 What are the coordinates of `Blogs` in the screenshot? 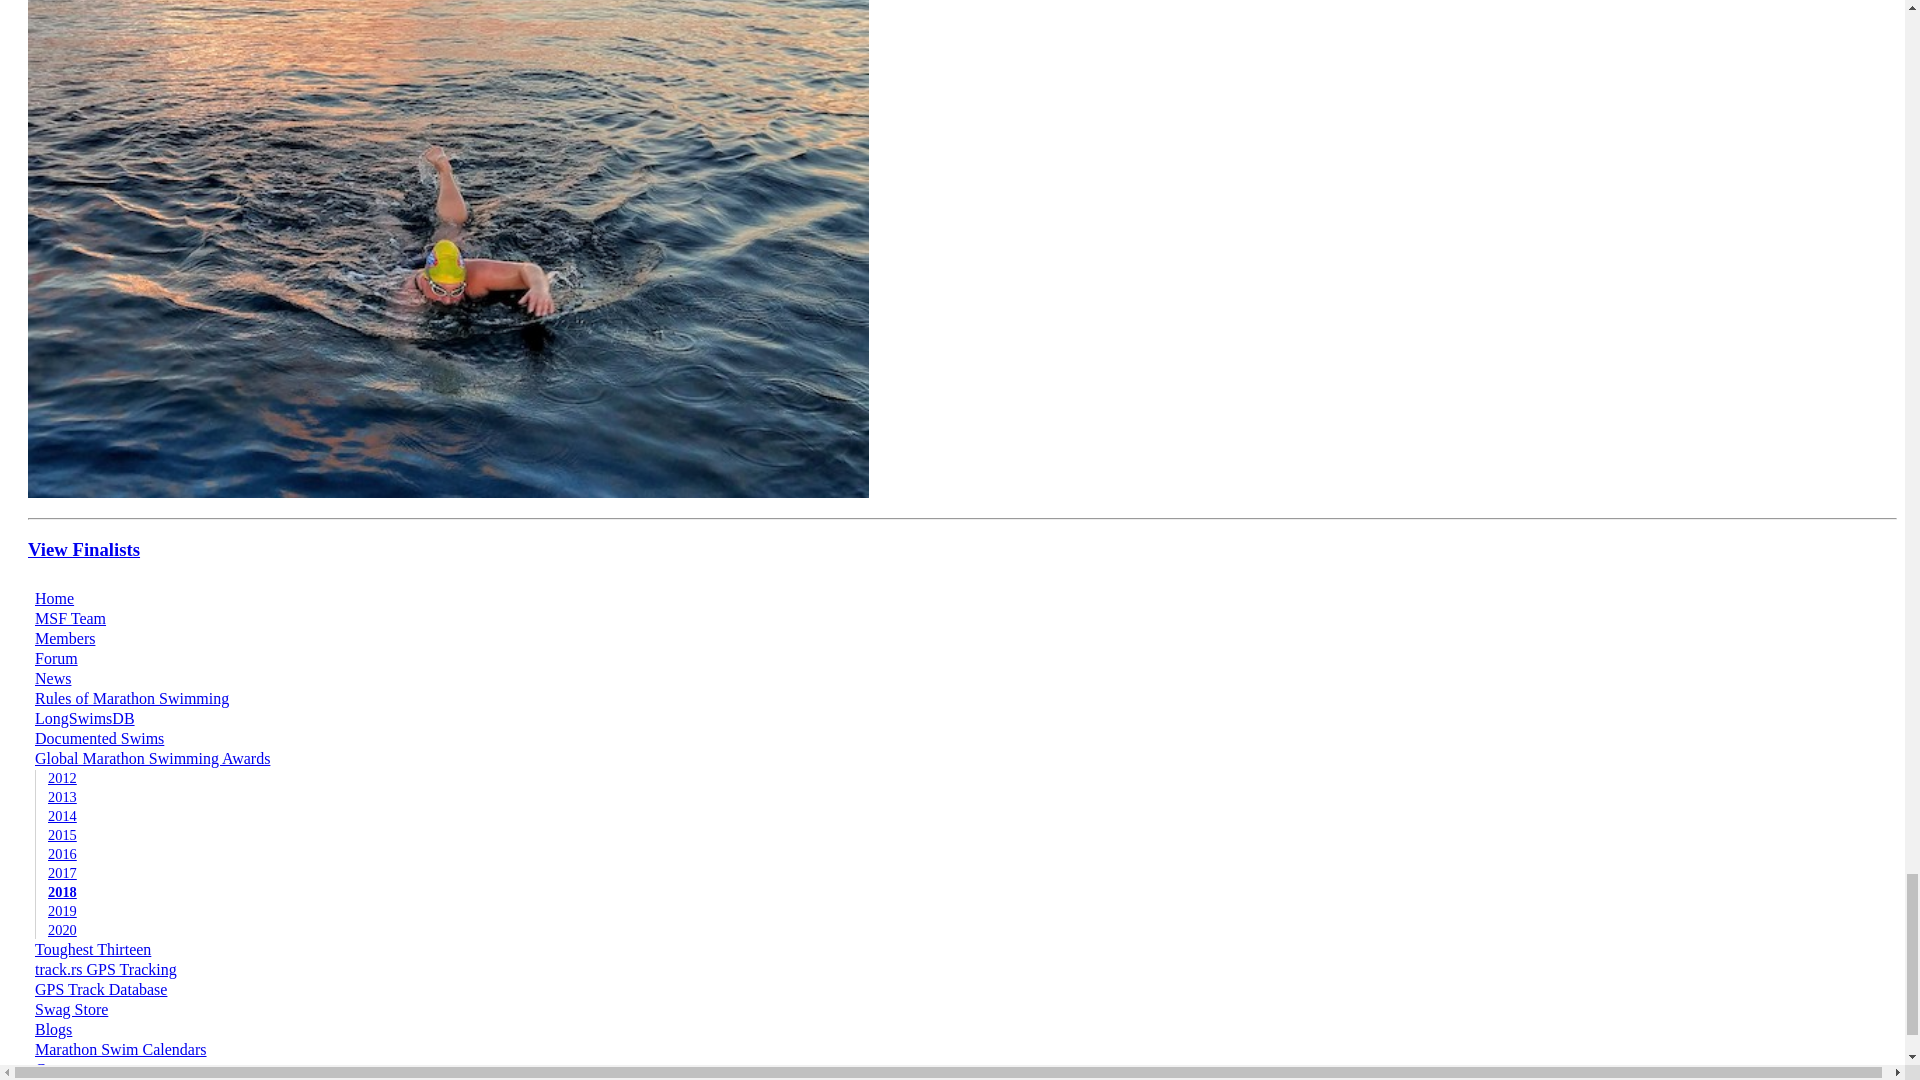 It's located at (53, 1028).